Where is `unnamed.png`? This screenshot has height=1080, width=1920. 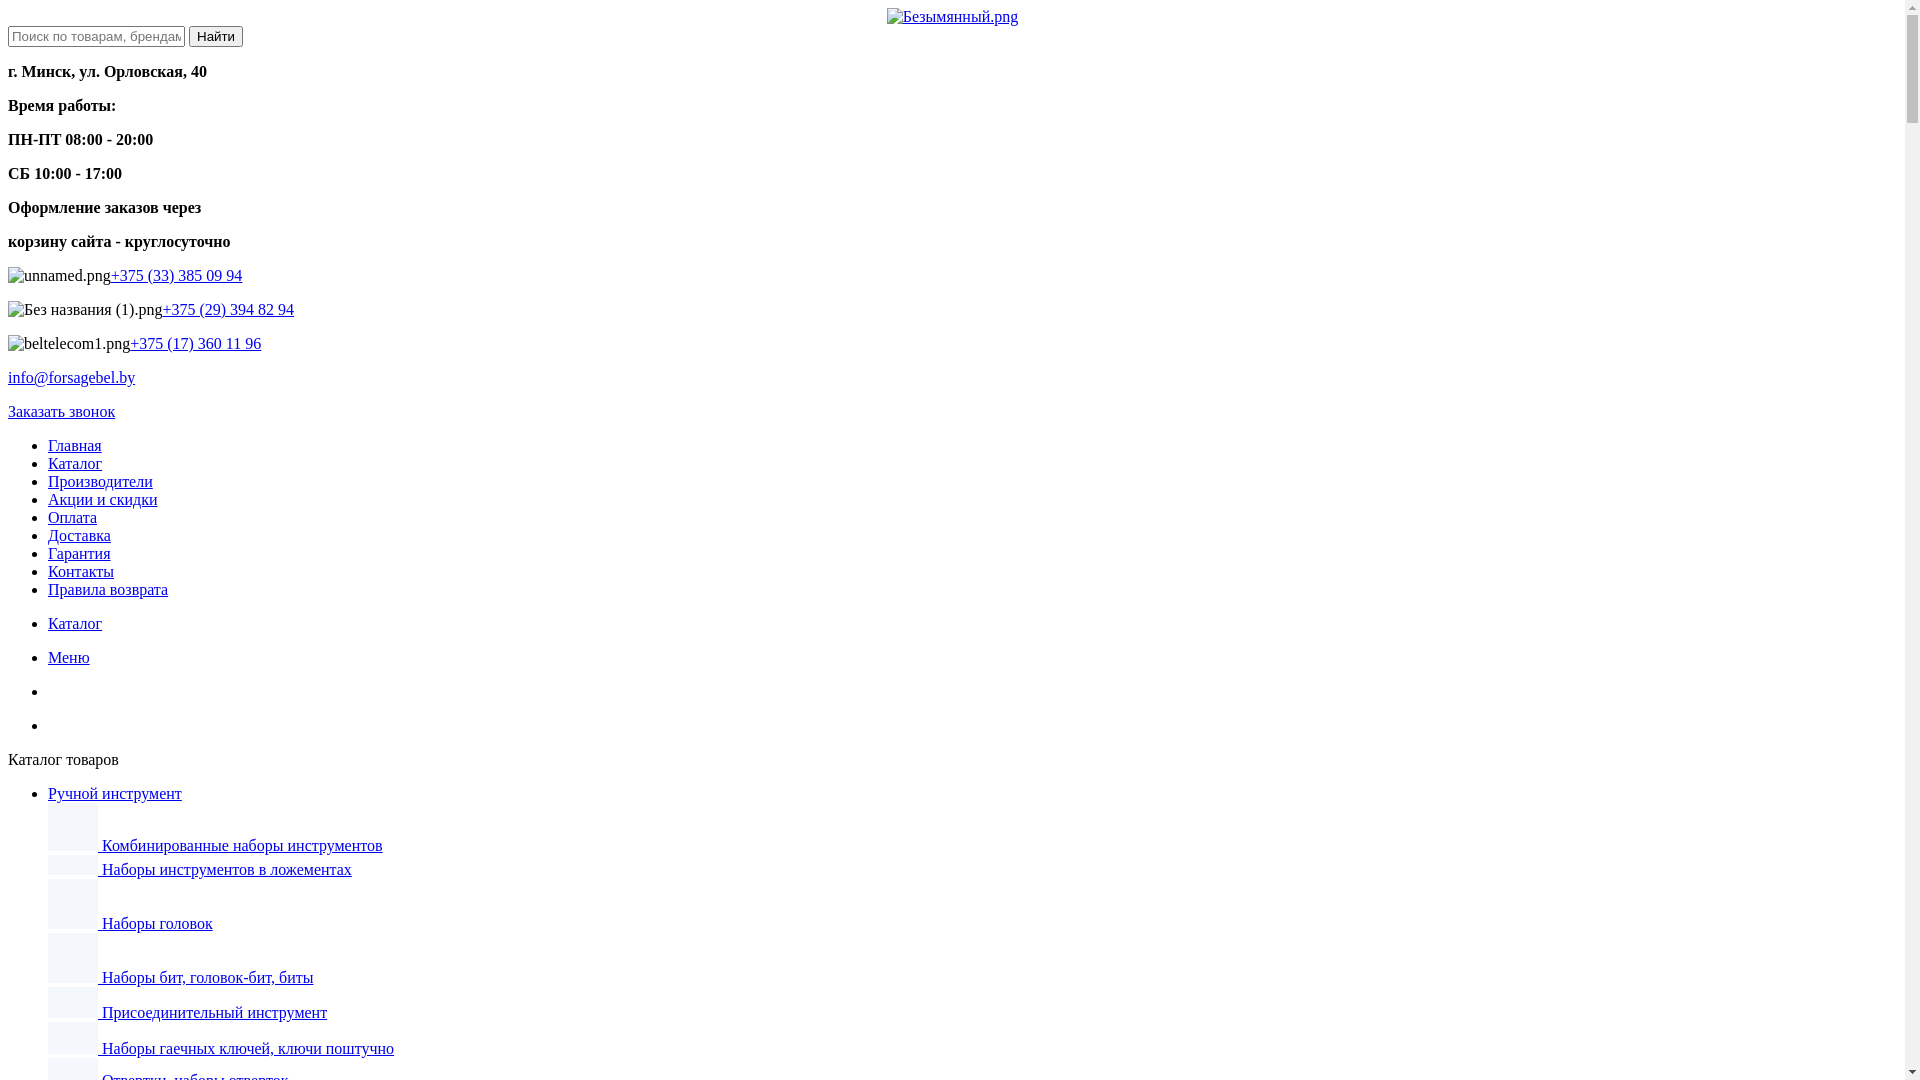 unnamed.png is located at coordinates (60, 276).